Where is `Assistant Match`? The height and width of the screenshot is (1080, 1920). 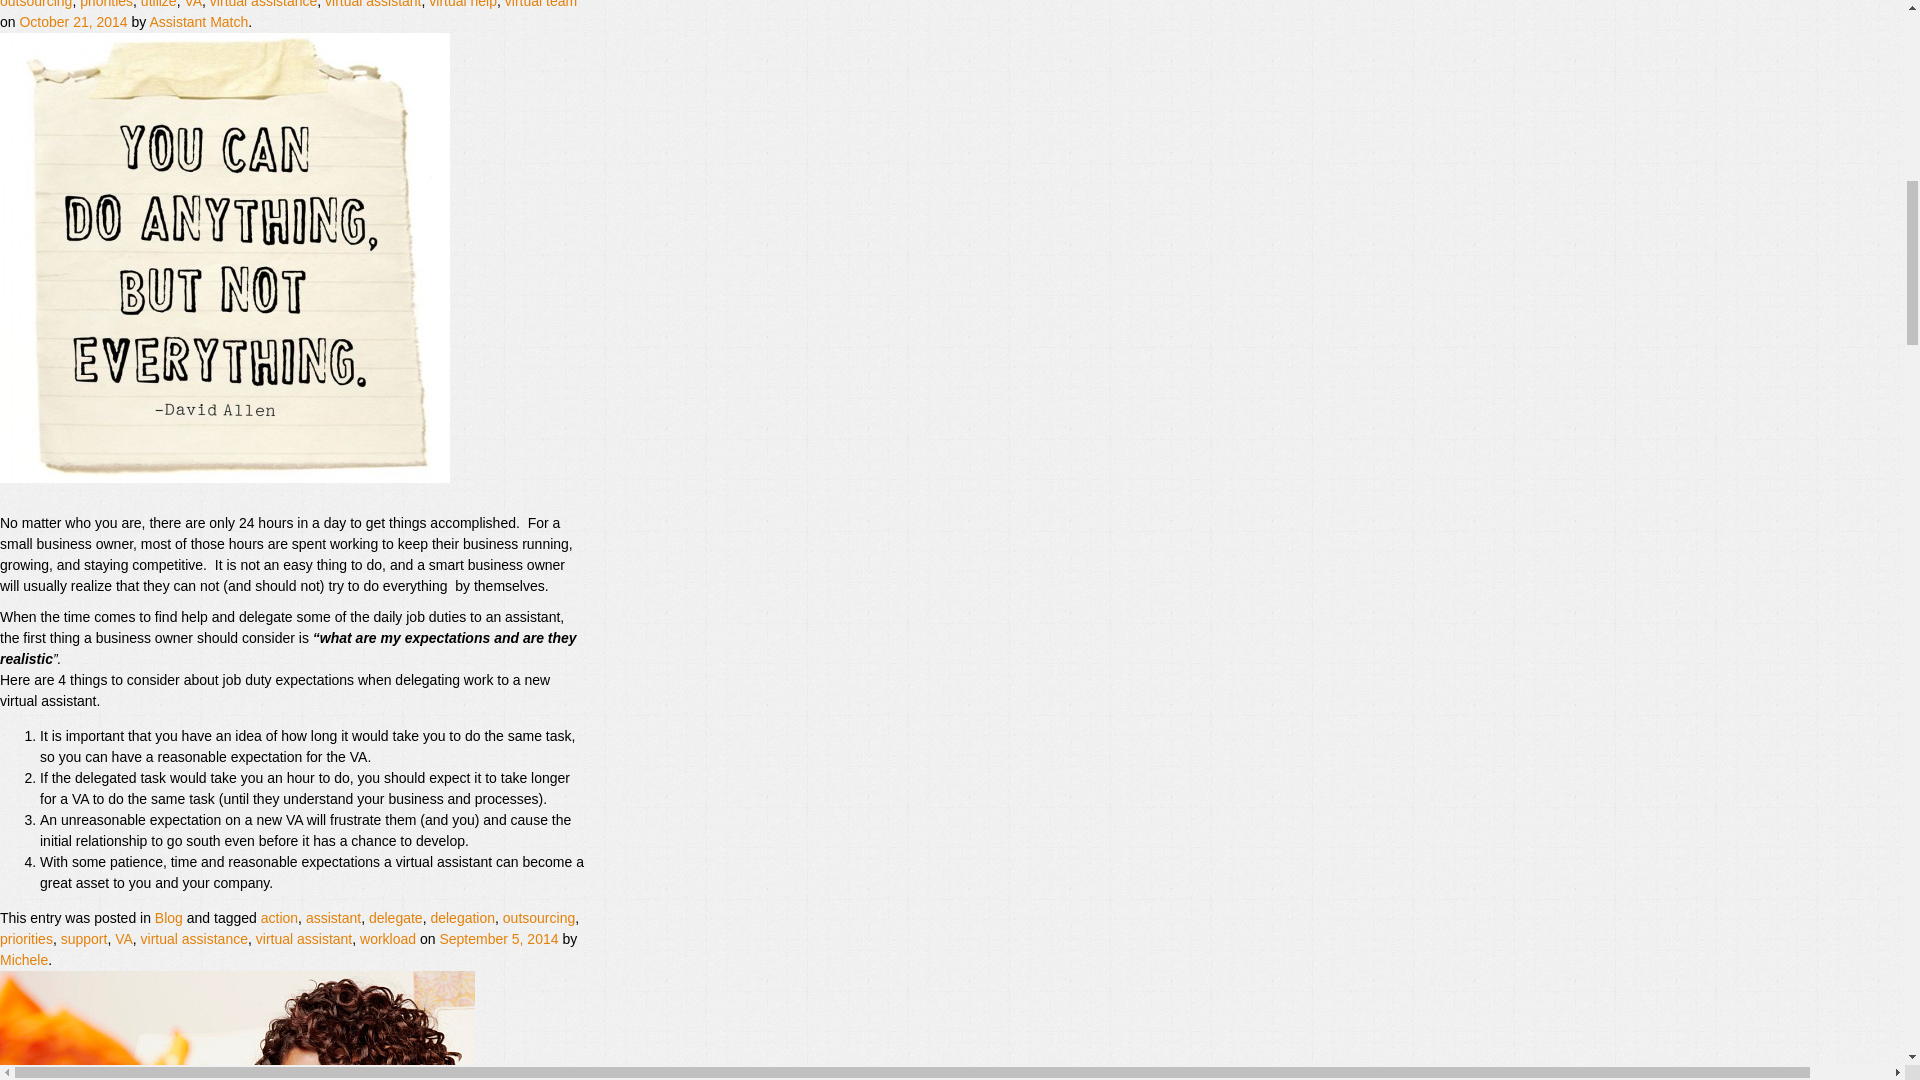
Assistant Match is located at coordinates (198, 22).